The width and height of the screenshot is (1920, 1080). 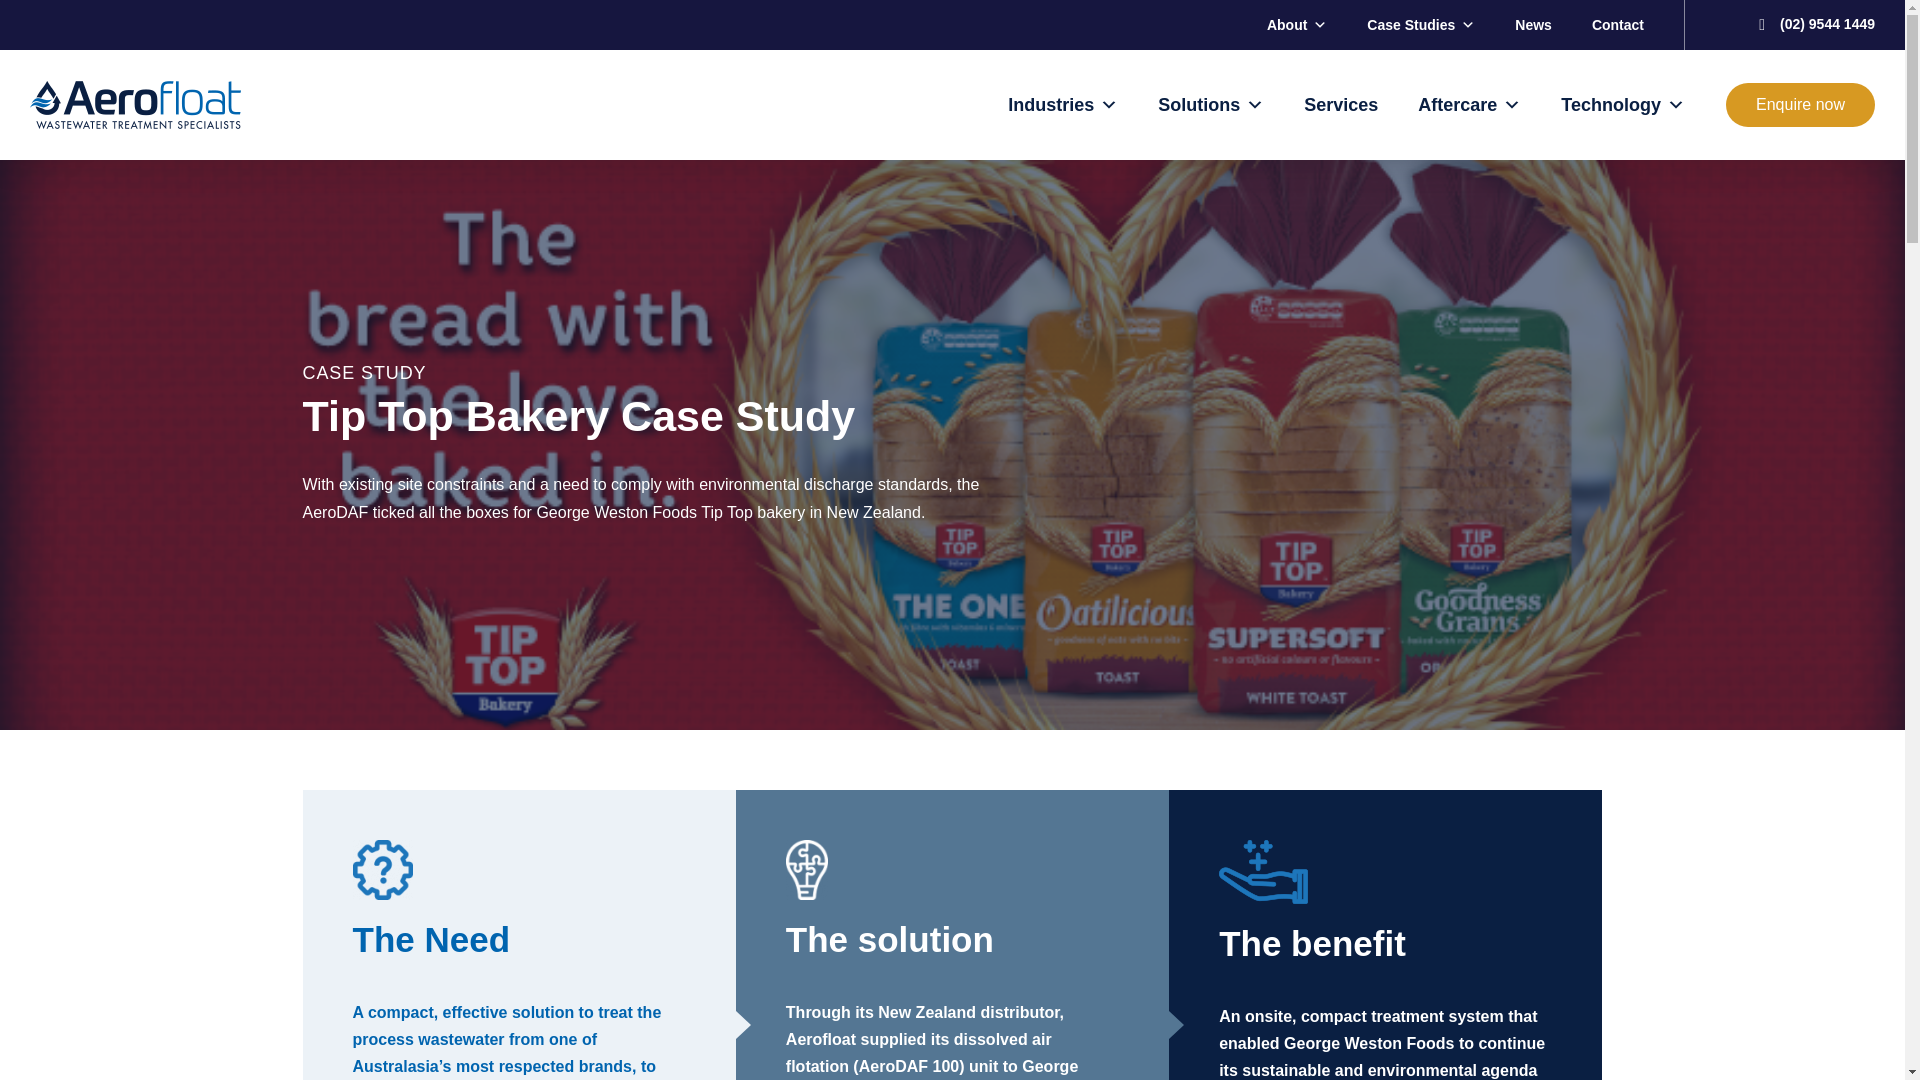 I want to click on Industries, so click(x=1062, y=104).